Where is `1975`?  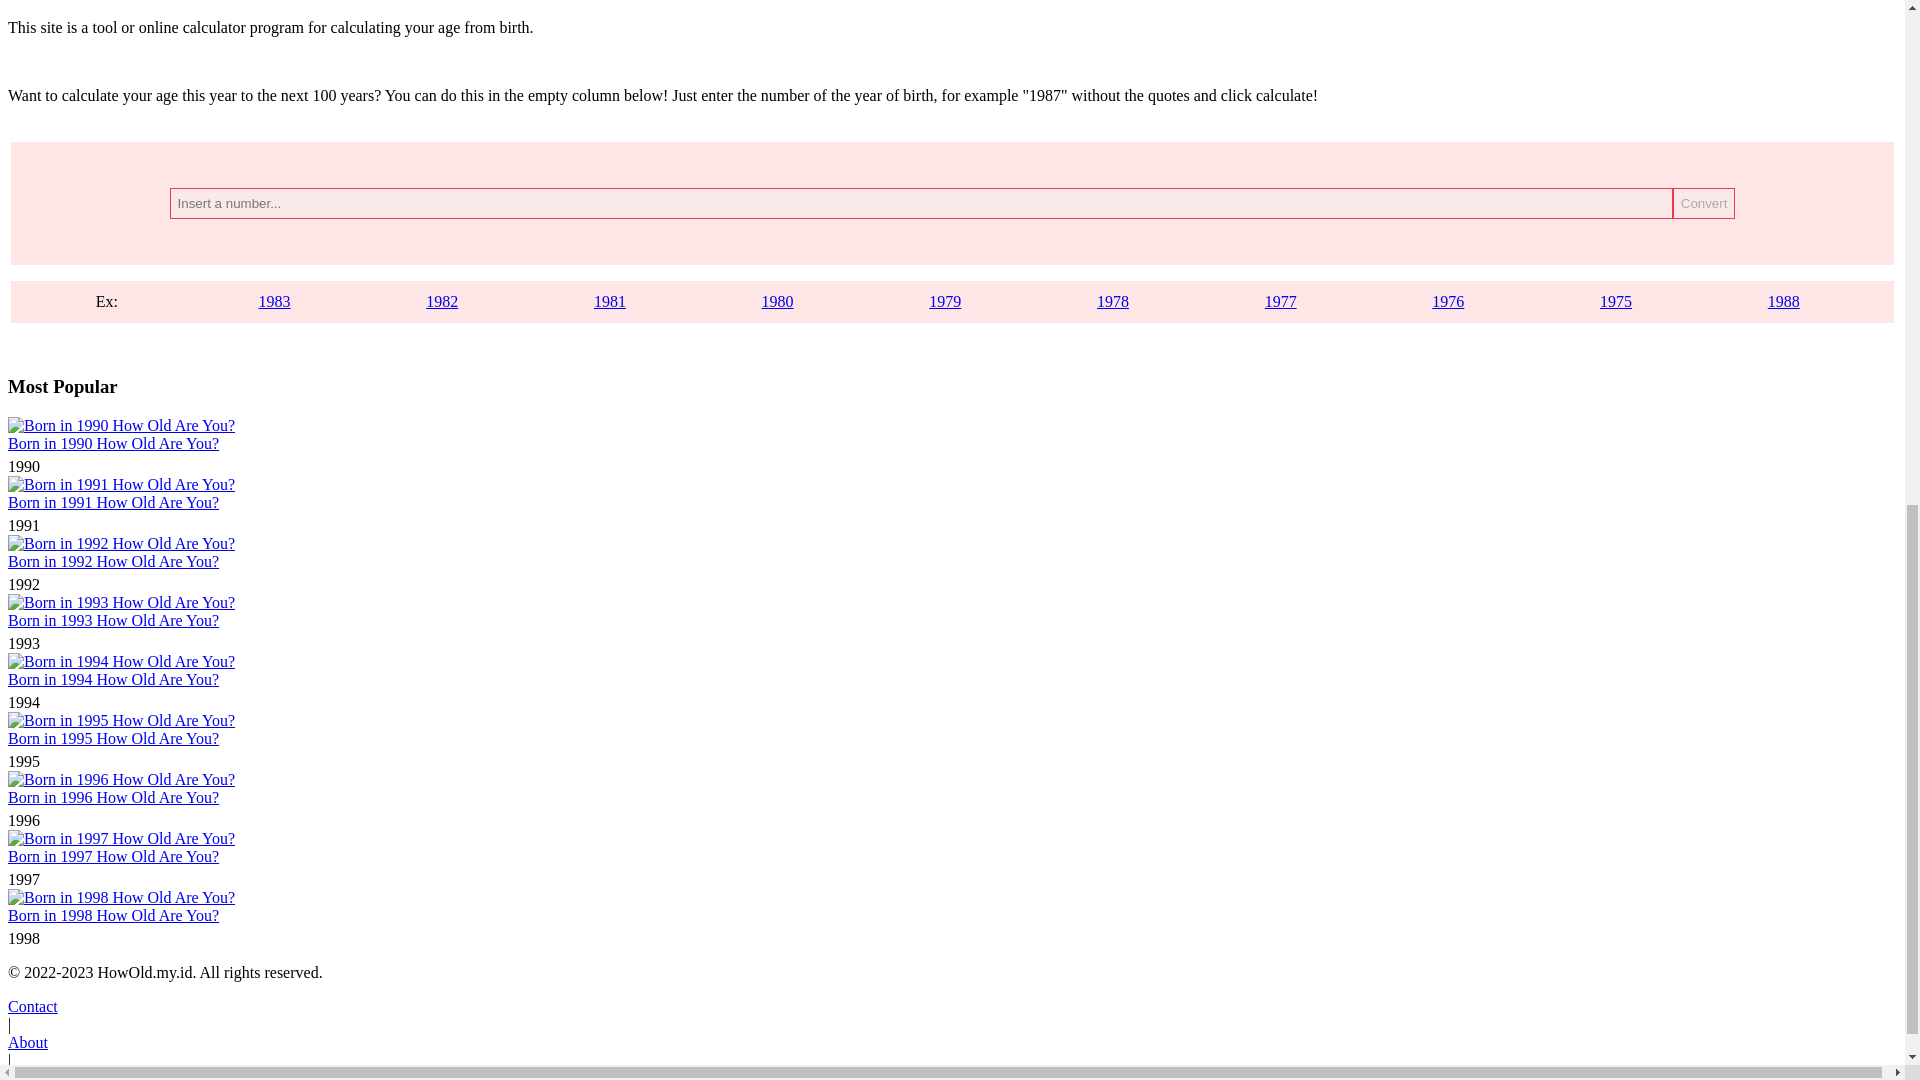 1975 is located at coordinates (1616, 300).